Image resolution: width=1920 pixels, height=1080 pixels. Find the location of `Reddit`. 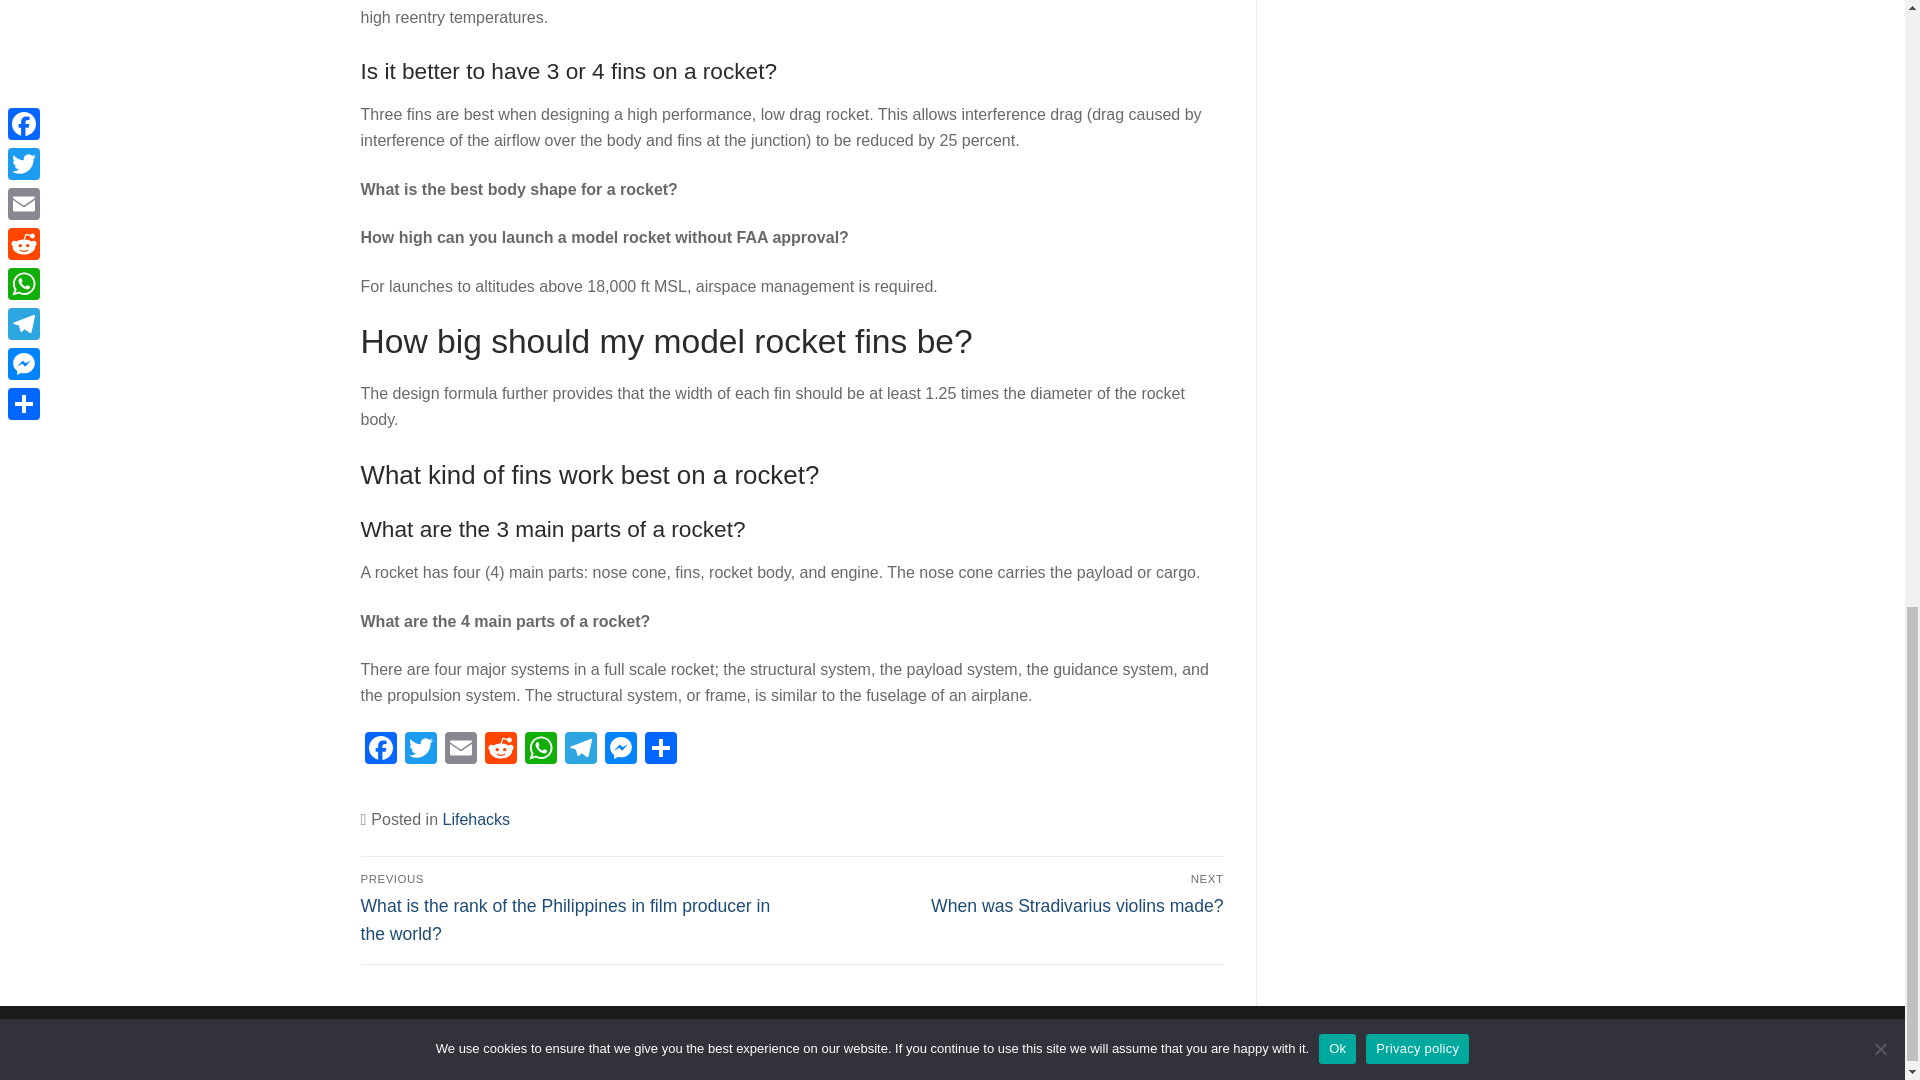

Reddit is located at coordinates (500, 750).